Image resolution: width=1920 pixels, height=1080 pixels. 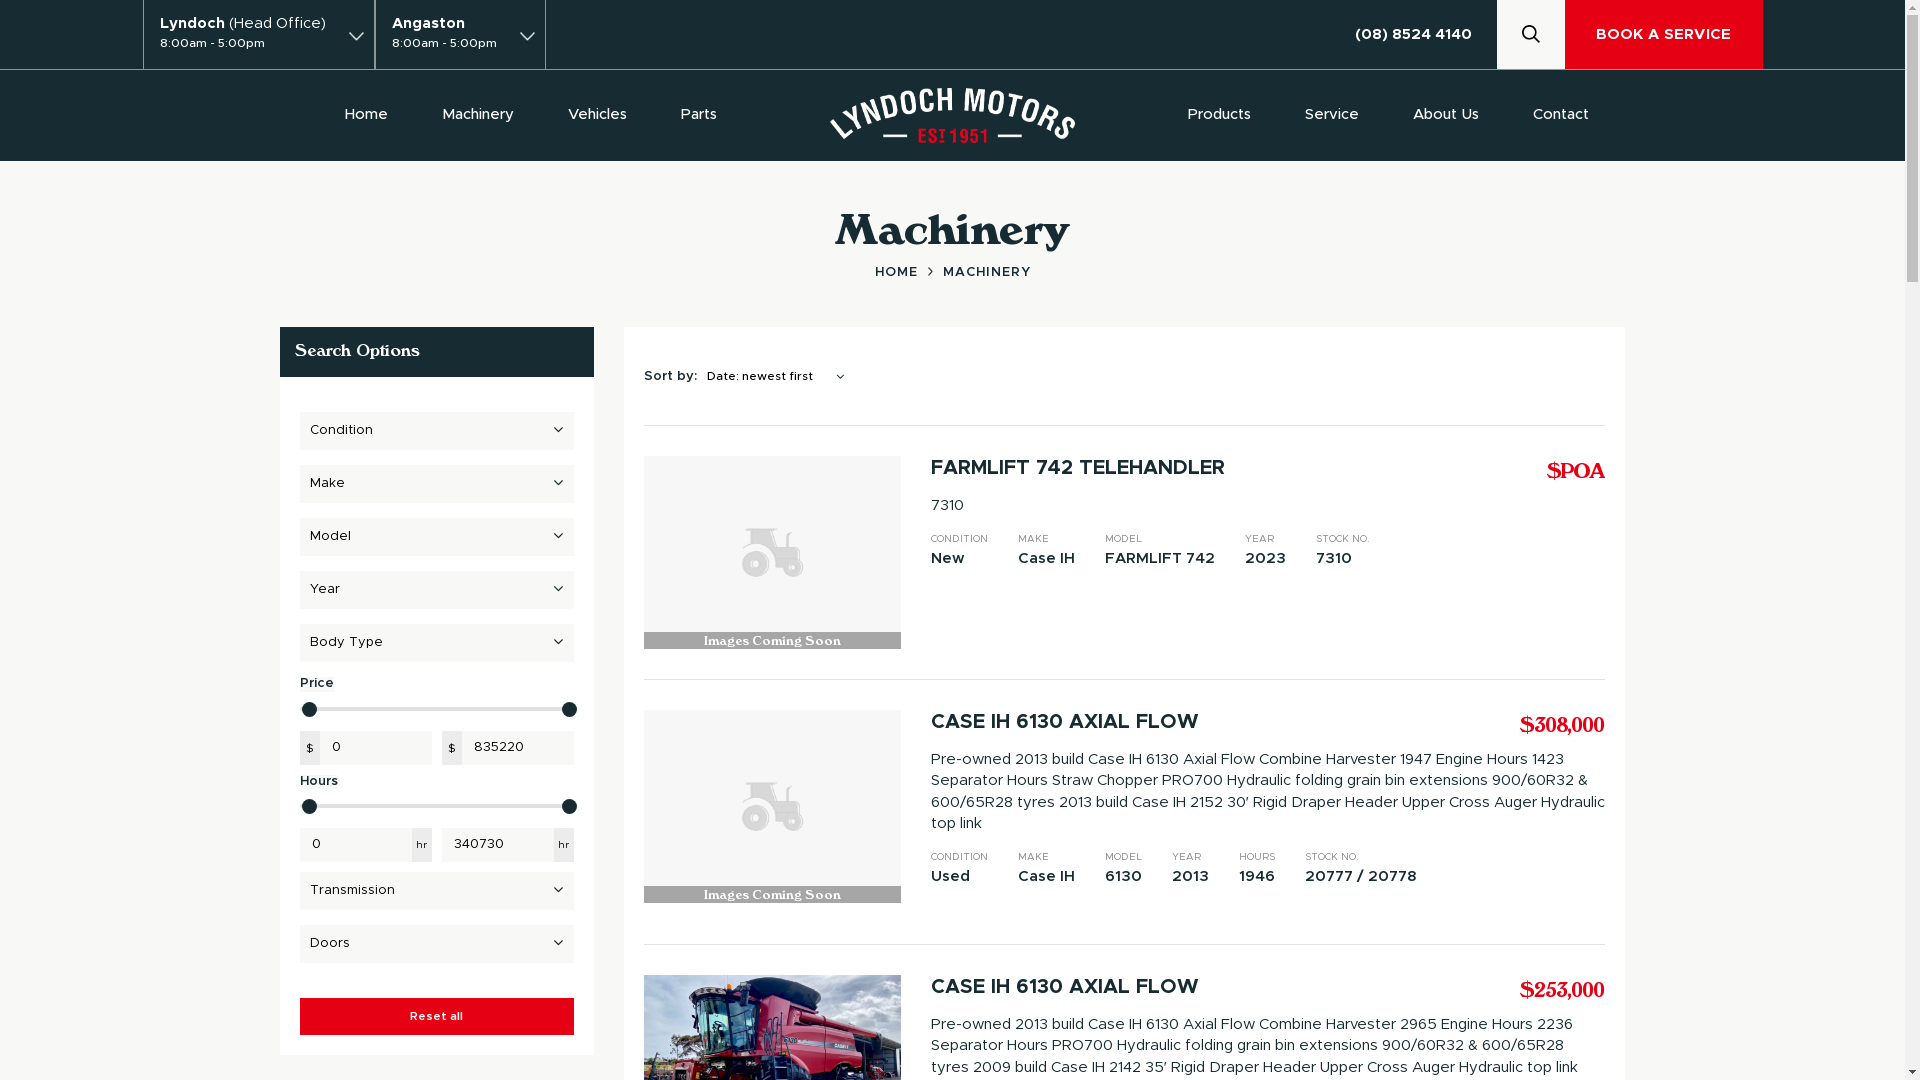 What do you see at coordinates (1332, 114) in the screenshot?
I see `Service` at bounding box center [1332, 114].